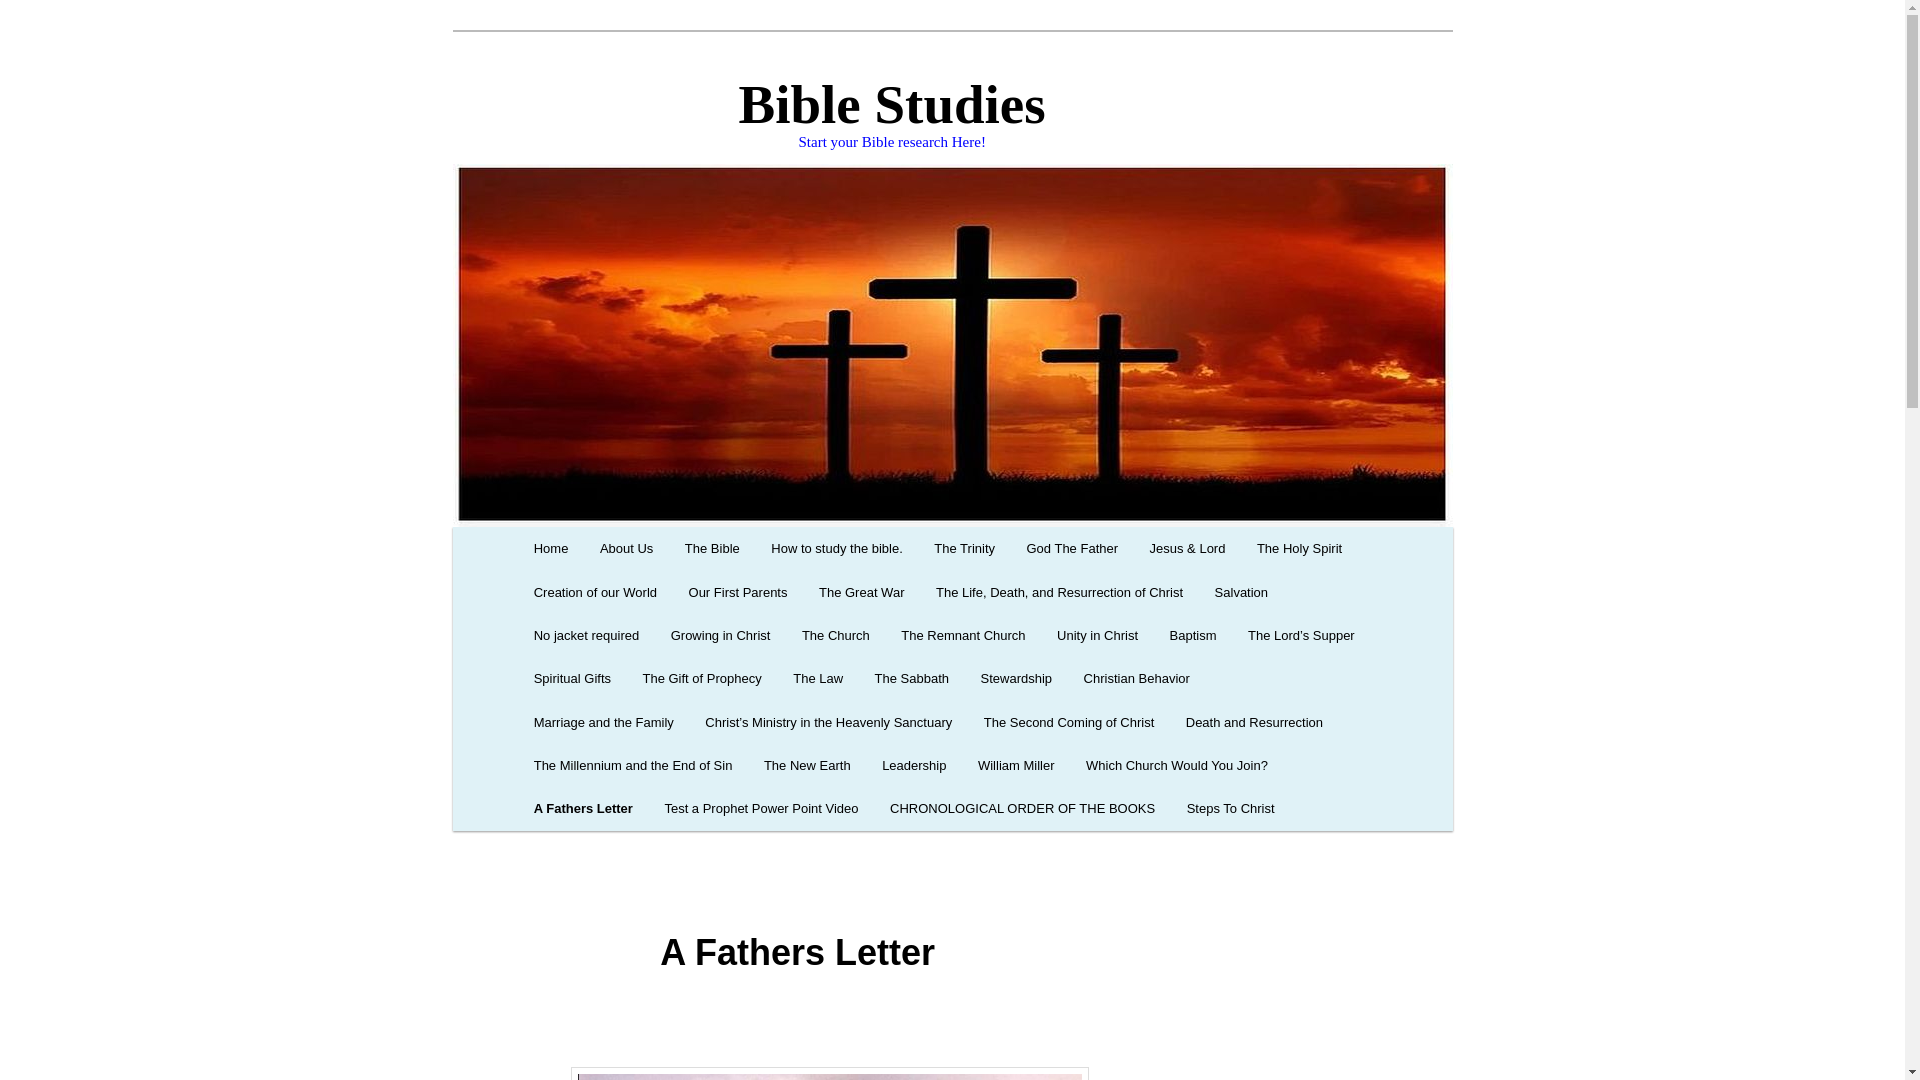 The width and height of the screenshot is (1920, 1080). I want to click on William Miller, so click(1016, 766).